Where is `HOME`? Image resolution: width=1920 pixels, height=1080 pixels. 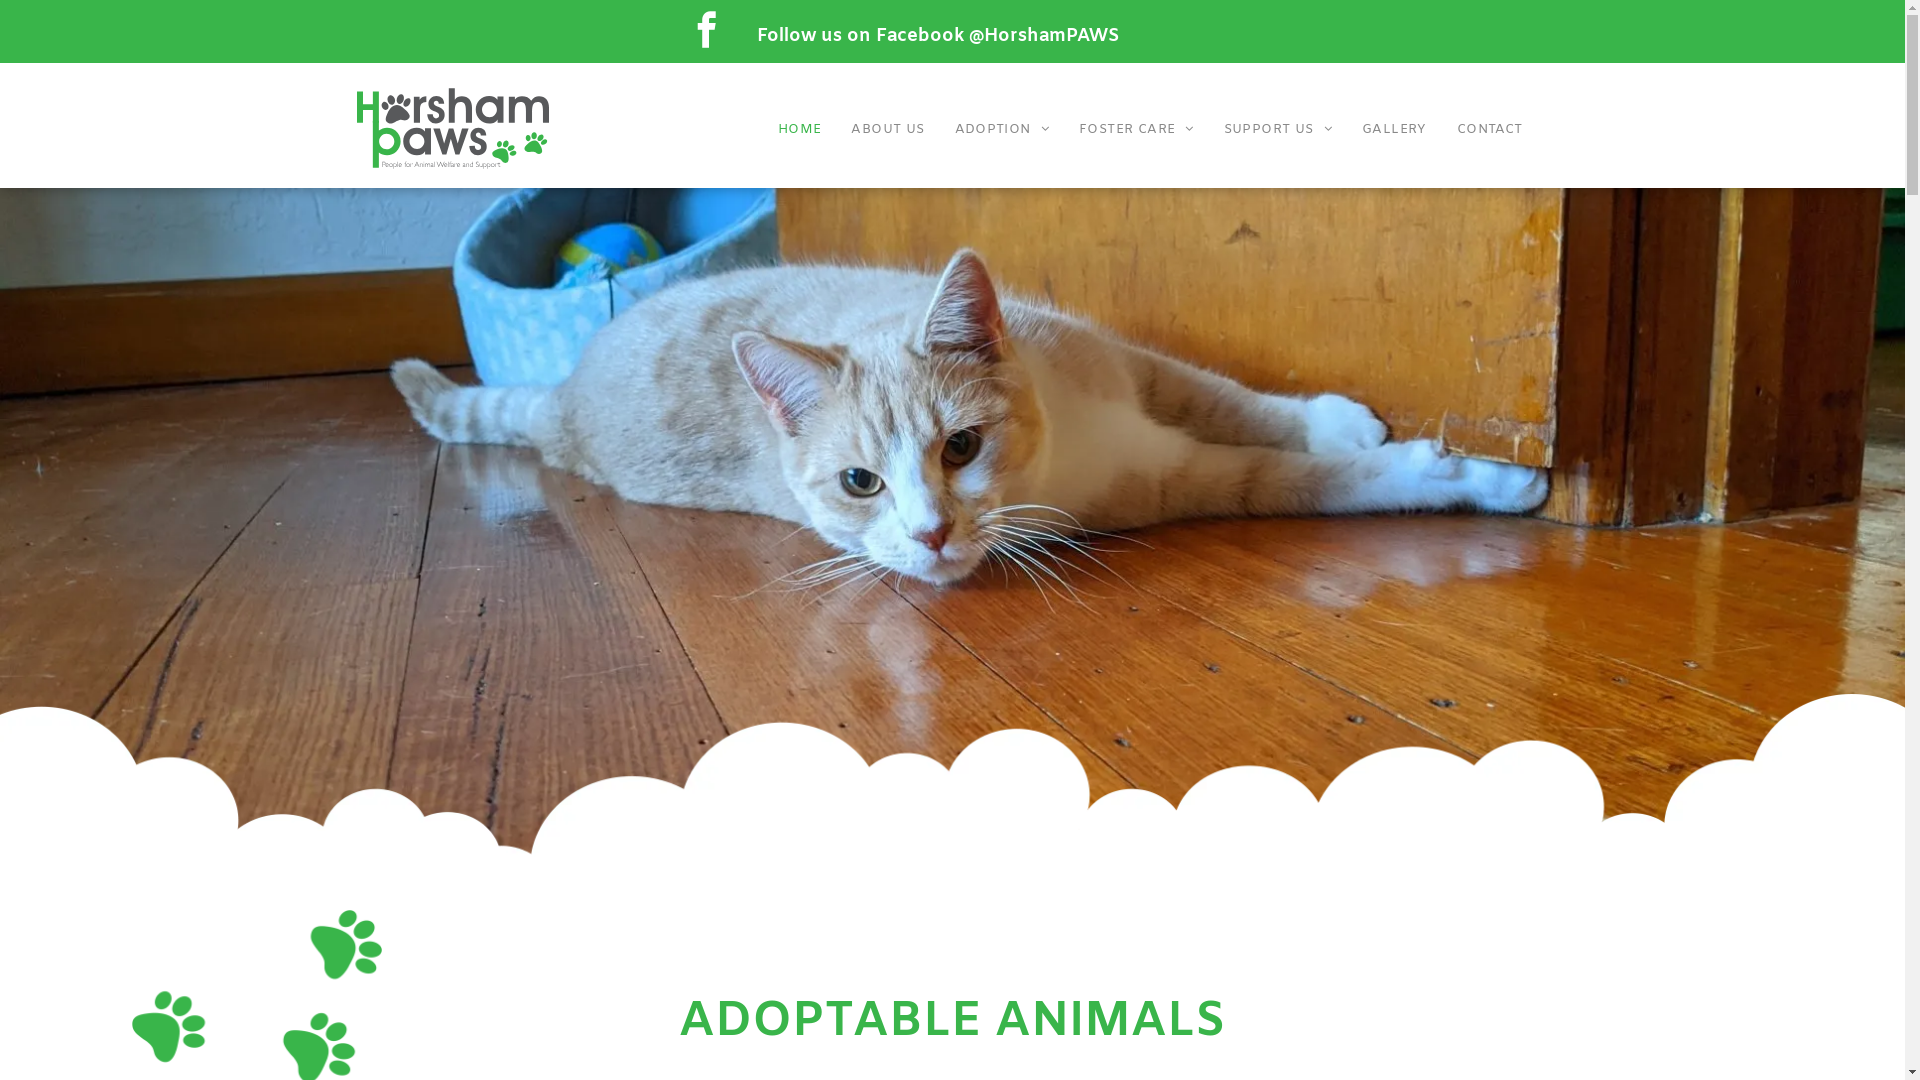
HOME is located at coordinates (800, 130).